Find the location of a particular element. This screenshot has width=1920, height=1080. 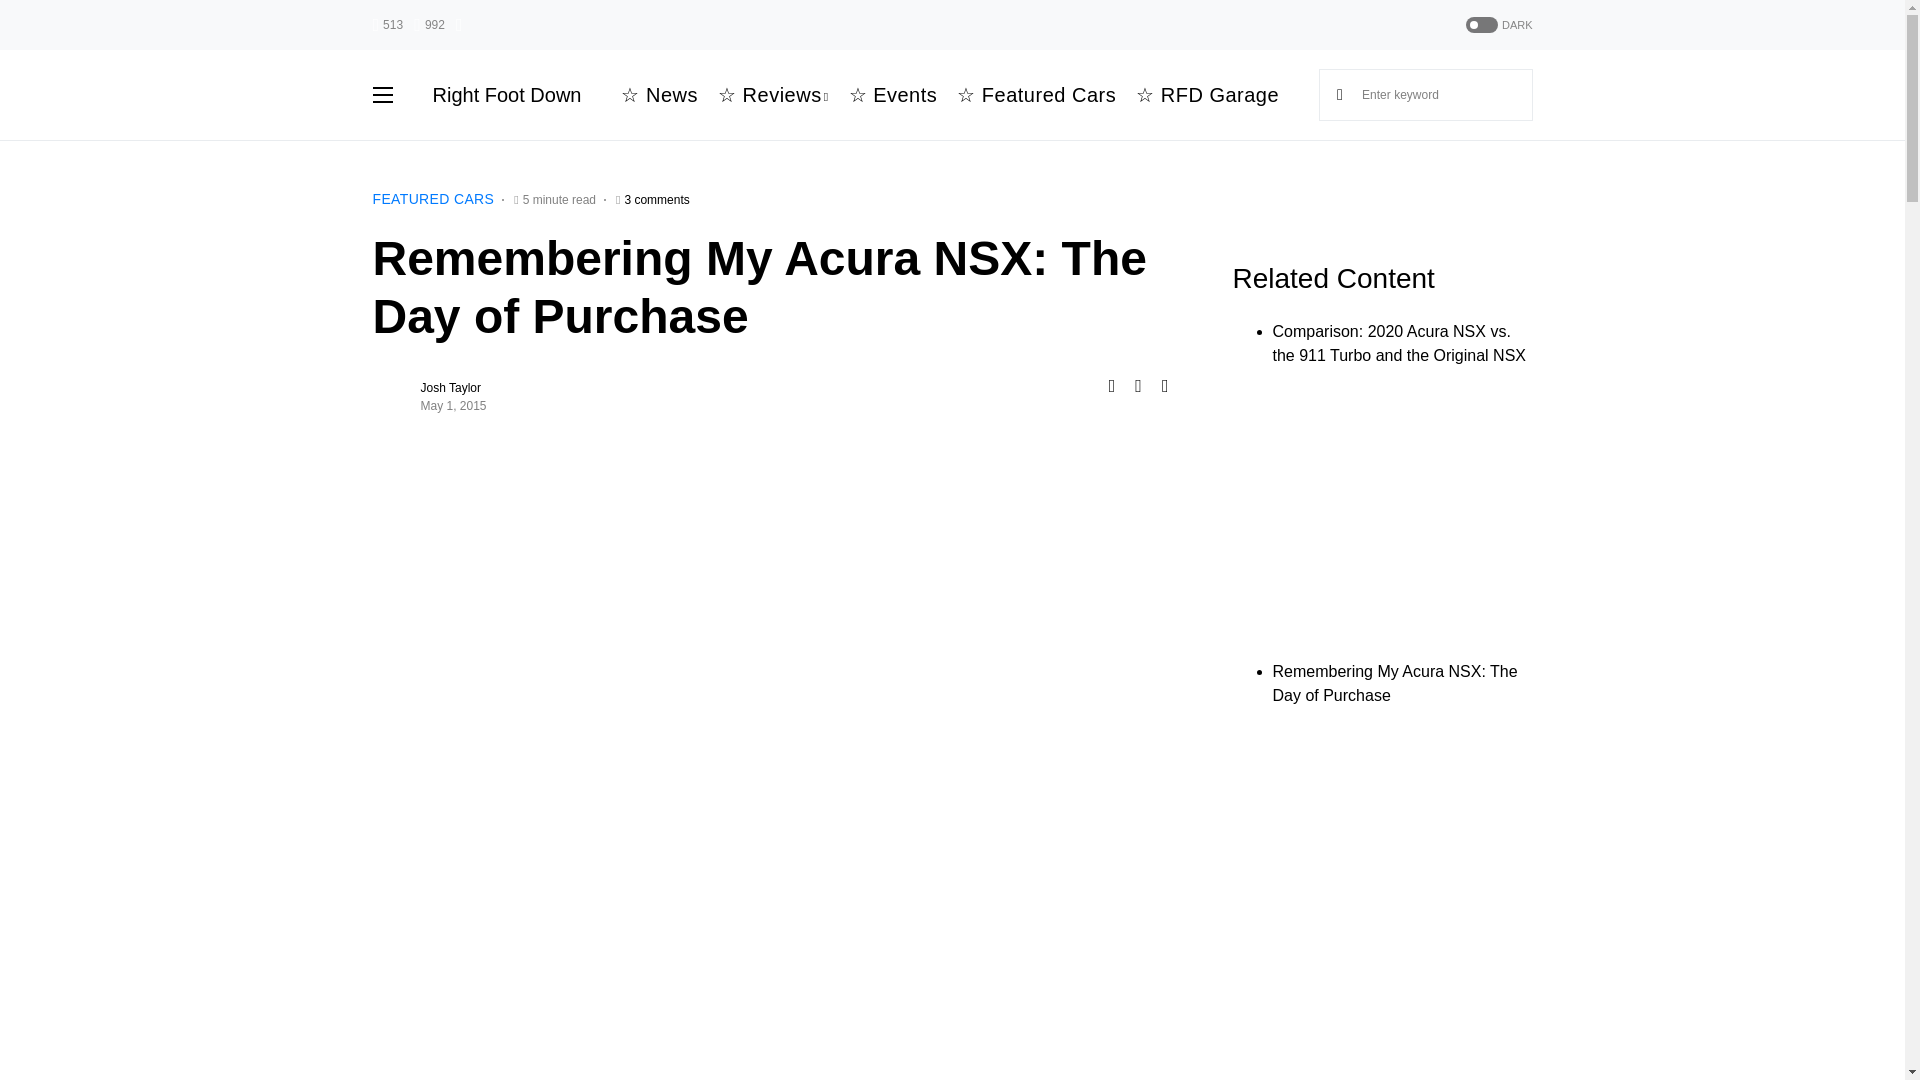

Right Foot Down is located at coordinates (506, 94).